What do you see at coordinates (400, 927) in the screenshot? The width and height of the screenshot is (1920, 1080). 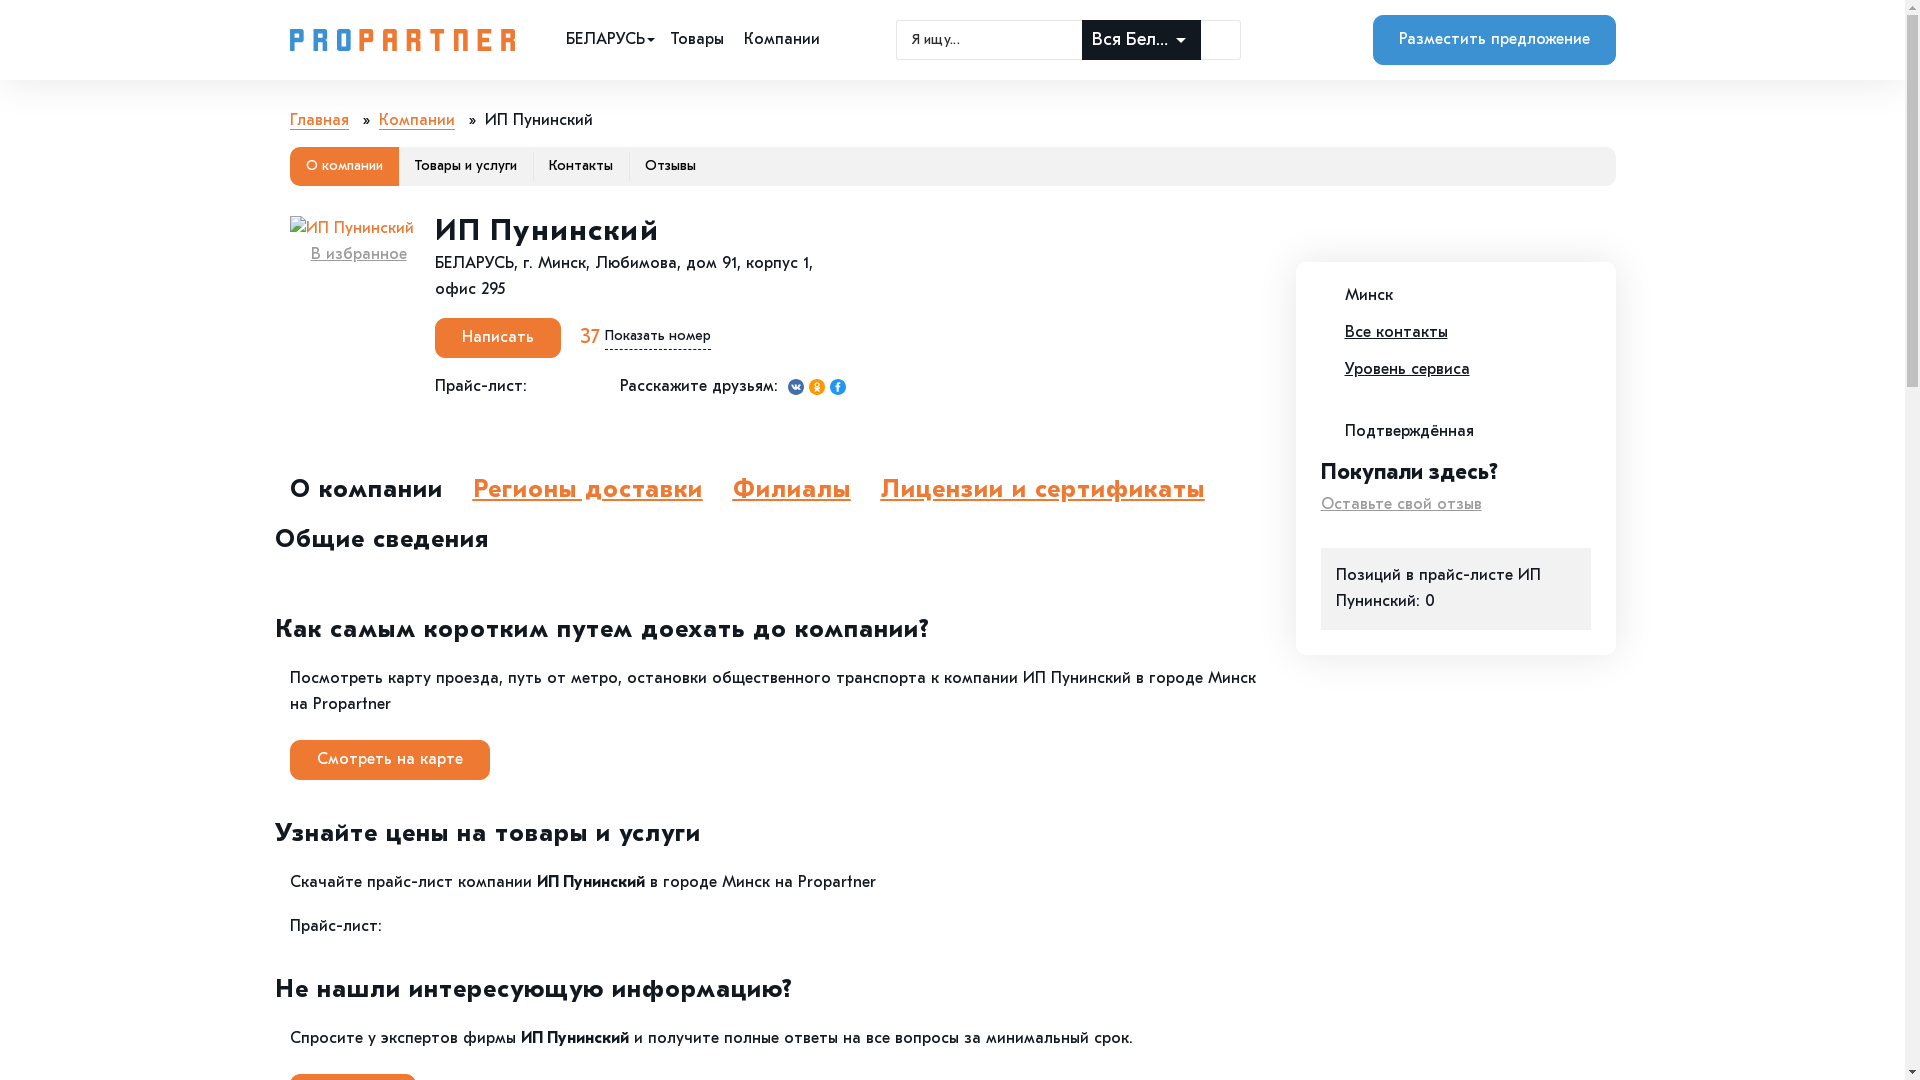 I see `Excel` at bounding box center [400, 927].